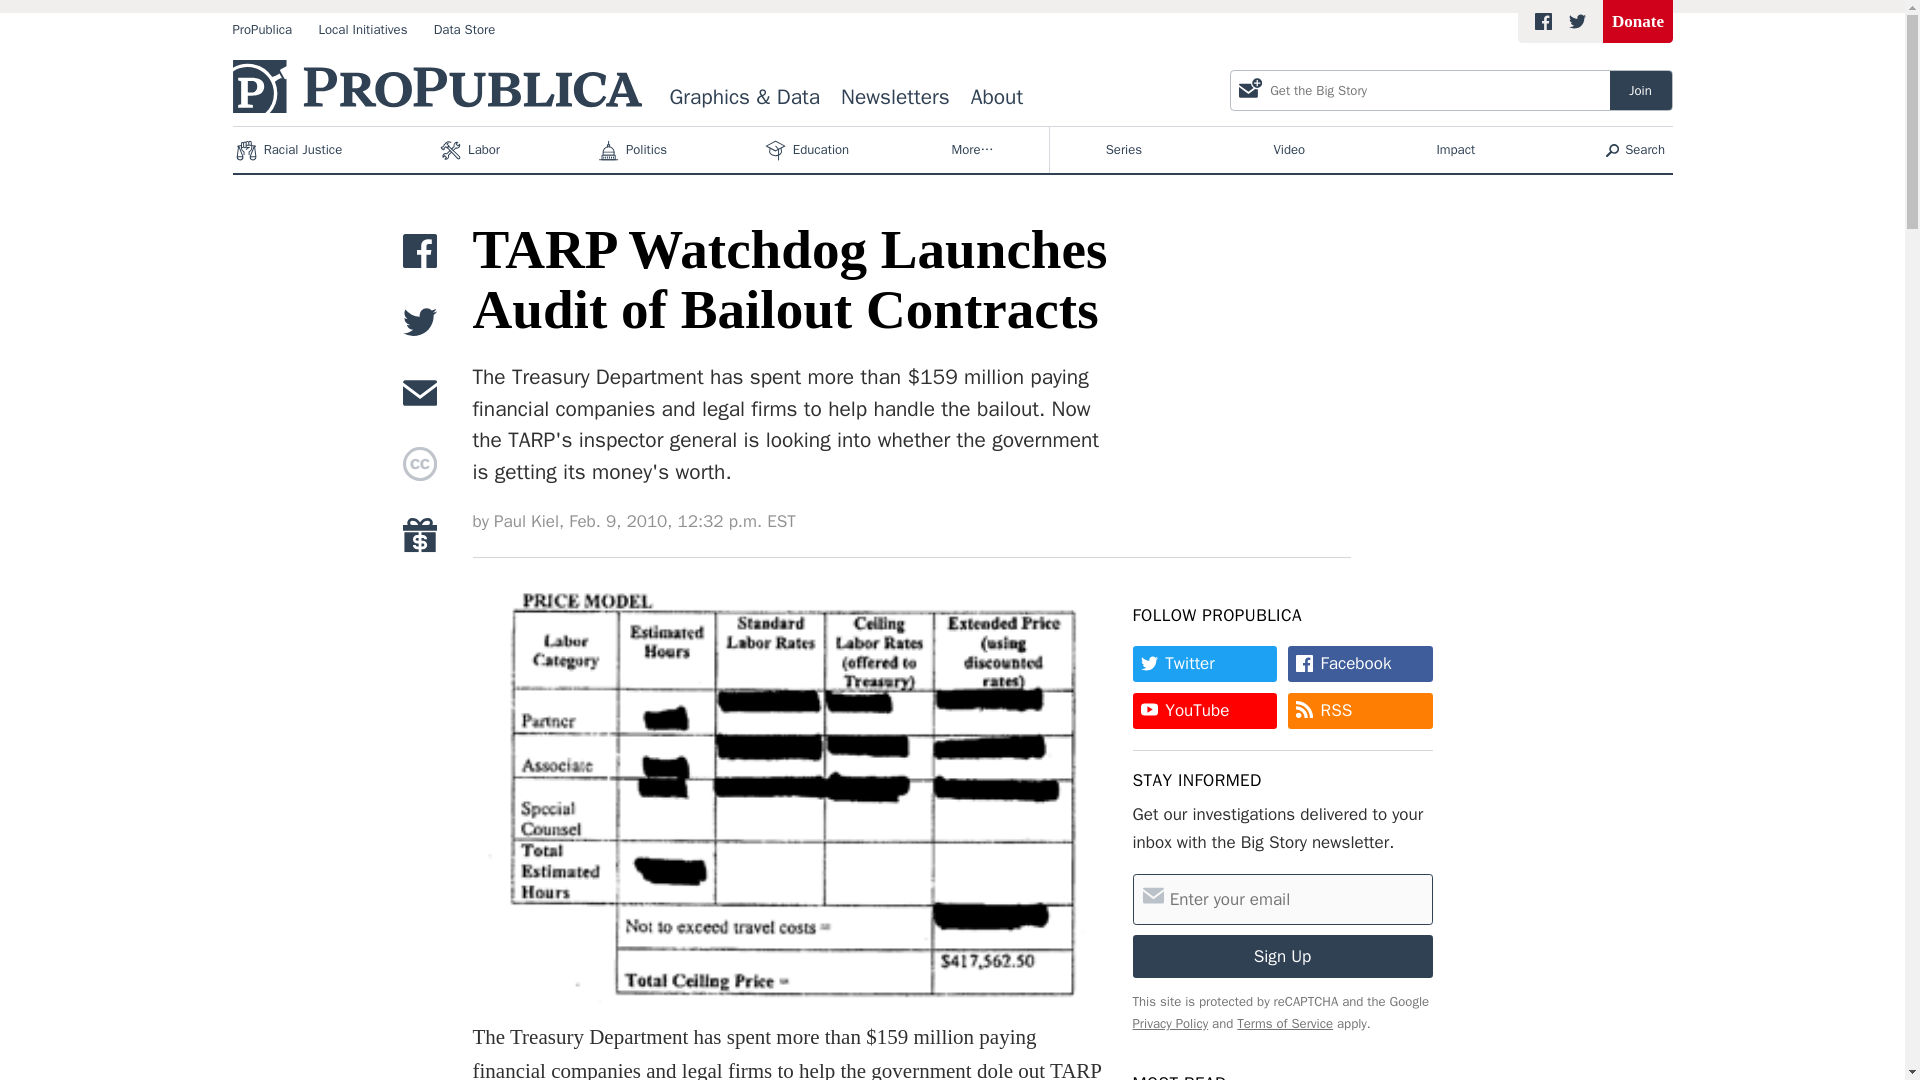  Describe the element at coordinates (1289, 150) in the screenshot. I see `Video` at that location.